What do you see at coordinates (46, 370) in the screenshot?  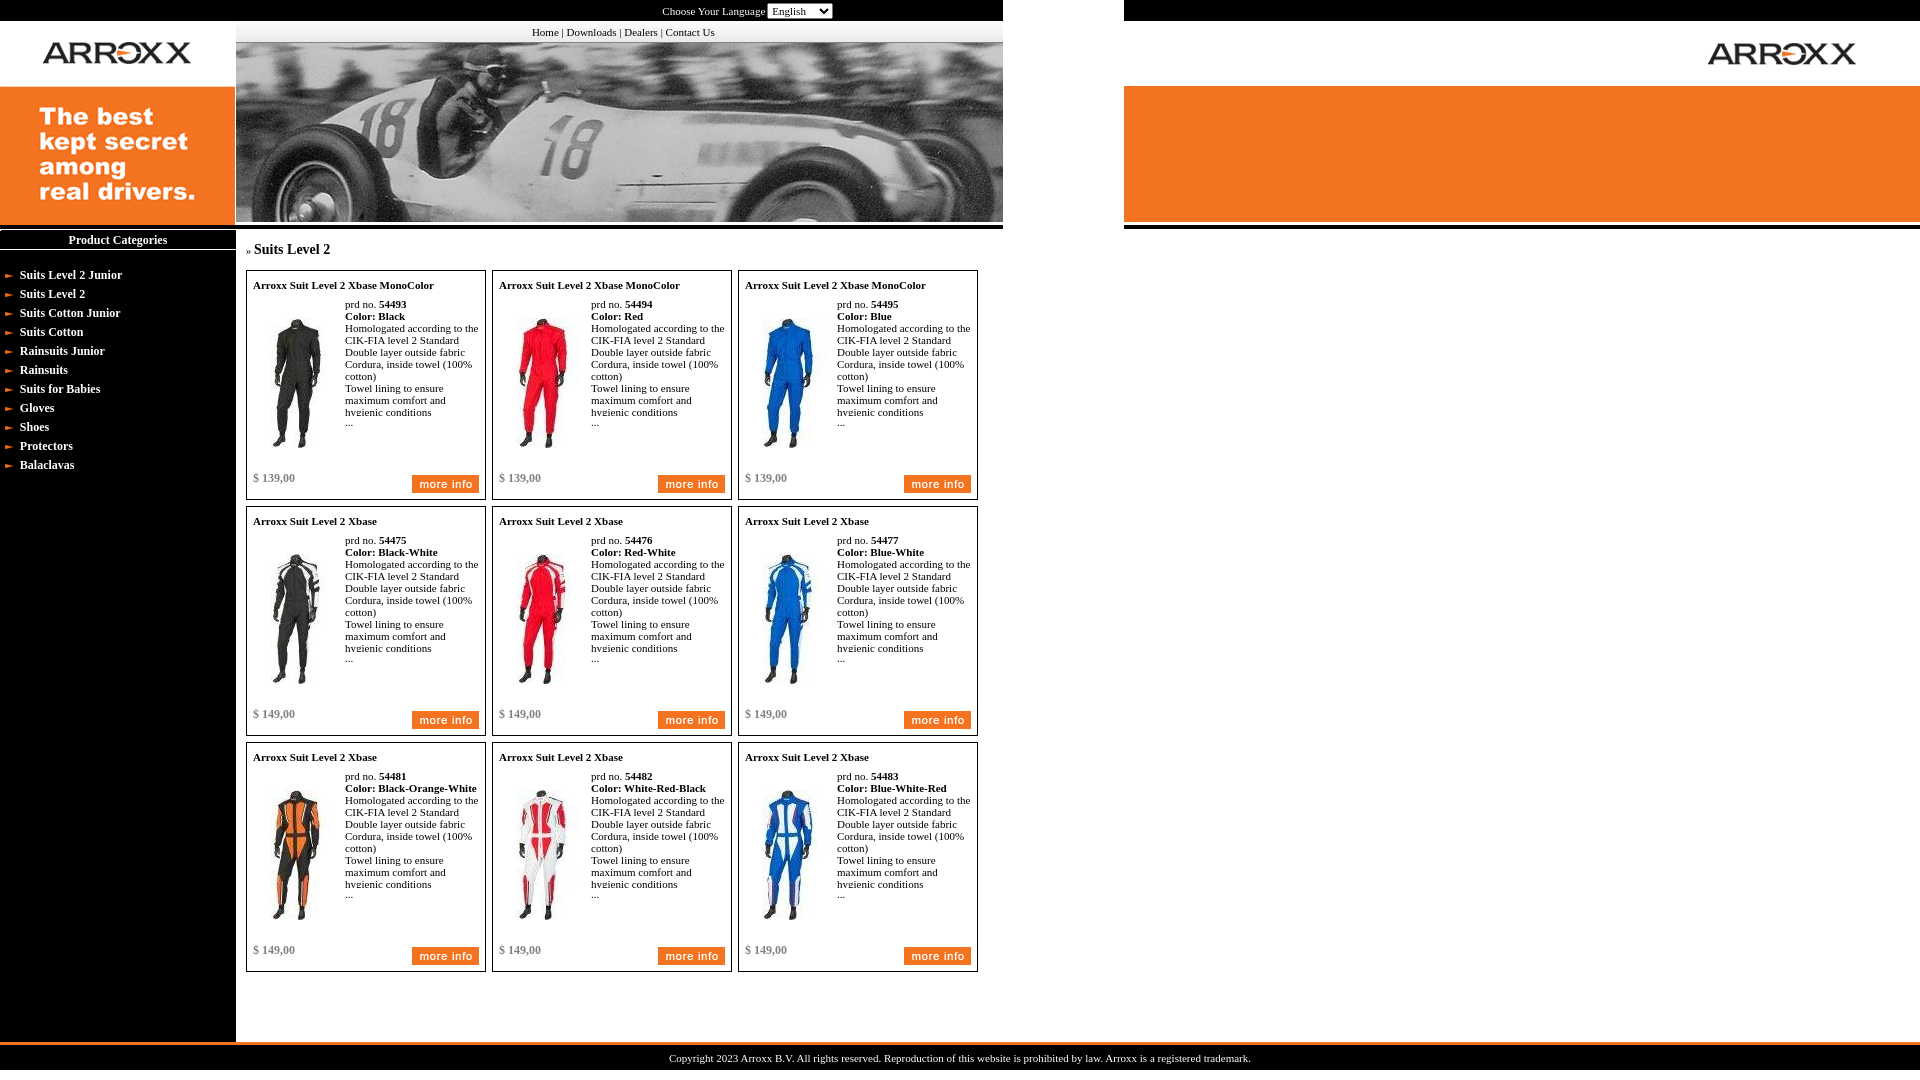 I see `Rainsuits` at bounding box center [46, 370].